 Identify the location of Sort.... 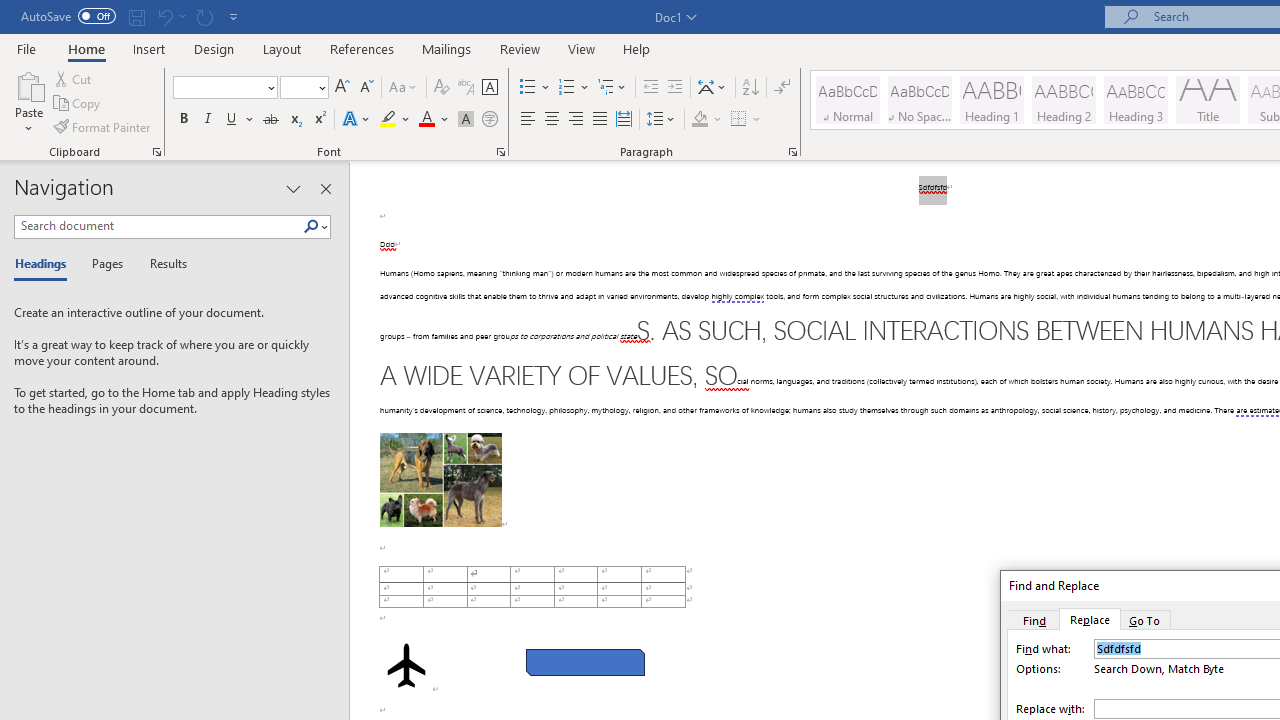
(750, 88).